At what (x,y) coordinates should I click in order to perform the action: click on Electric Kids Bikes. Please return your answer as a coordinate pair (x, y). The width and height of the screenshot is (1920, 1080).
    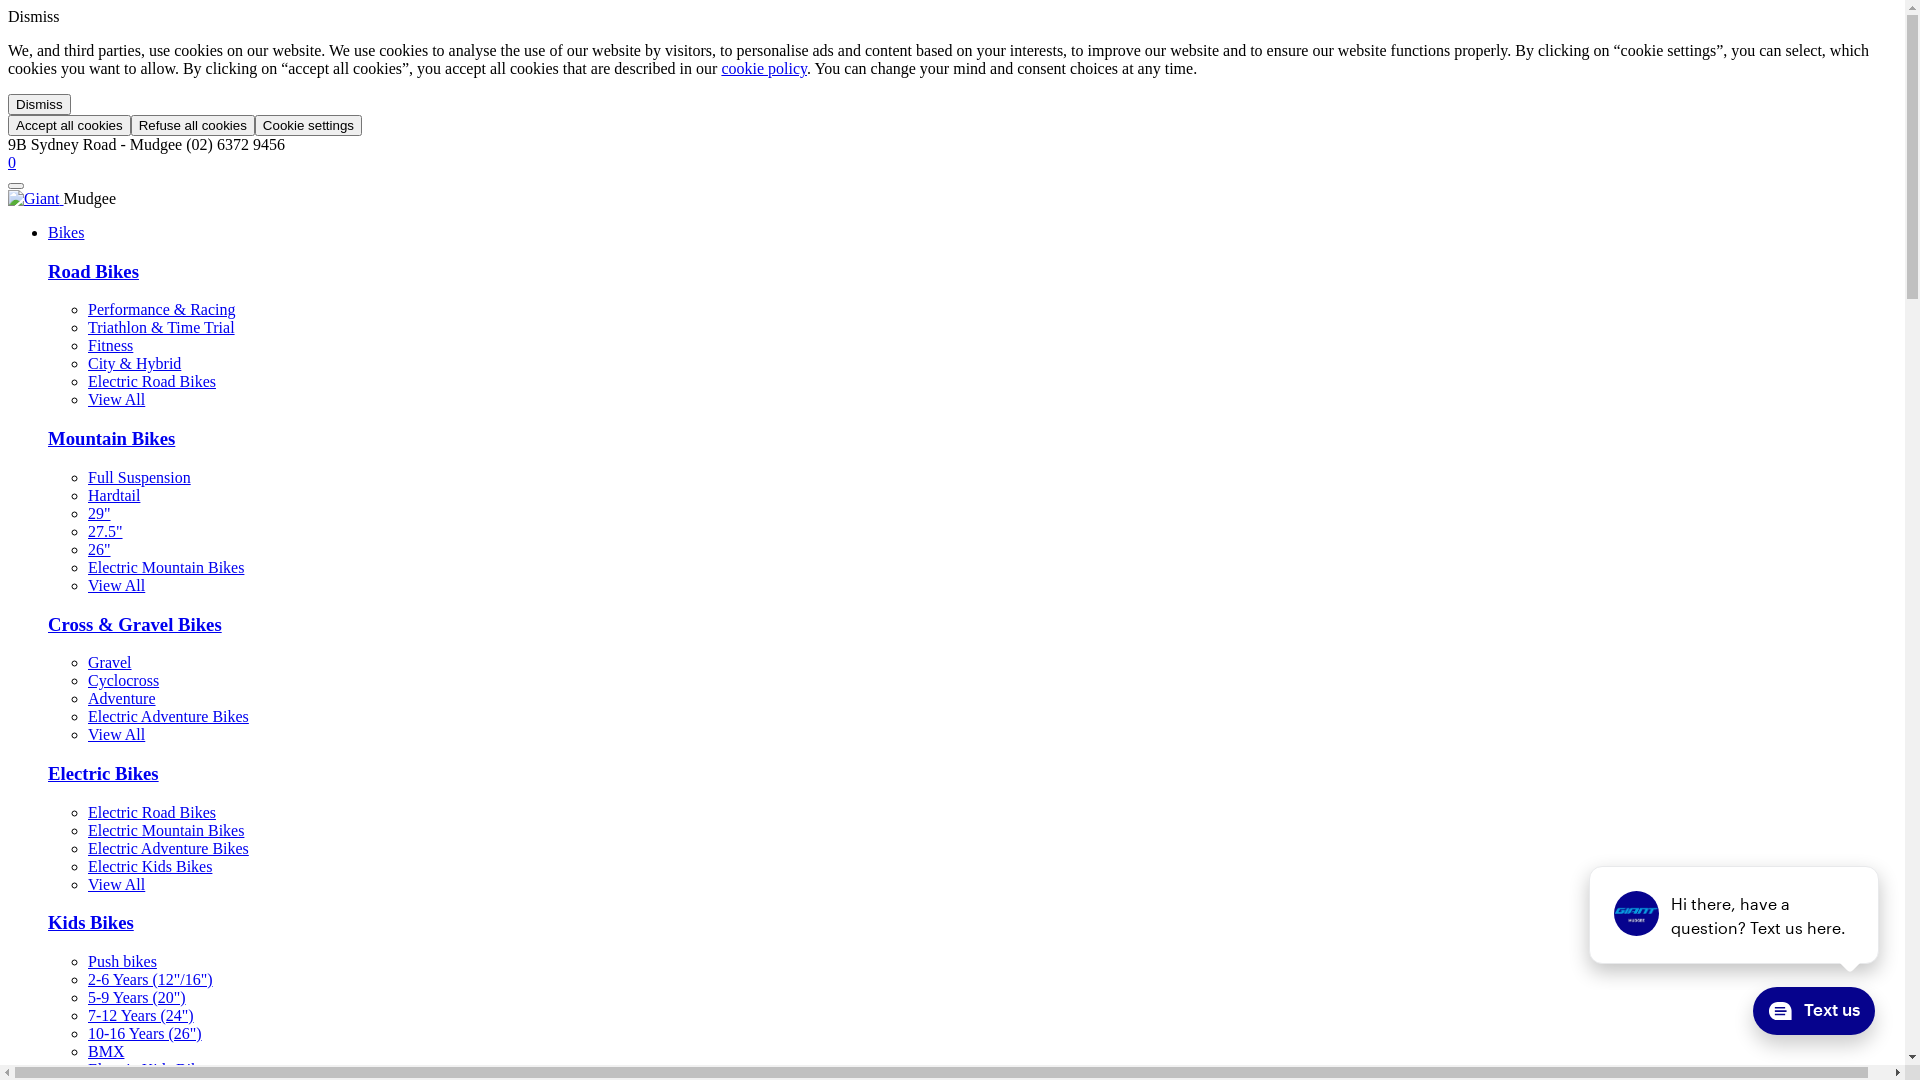
    Looking at the image, I should click on (150, 866).